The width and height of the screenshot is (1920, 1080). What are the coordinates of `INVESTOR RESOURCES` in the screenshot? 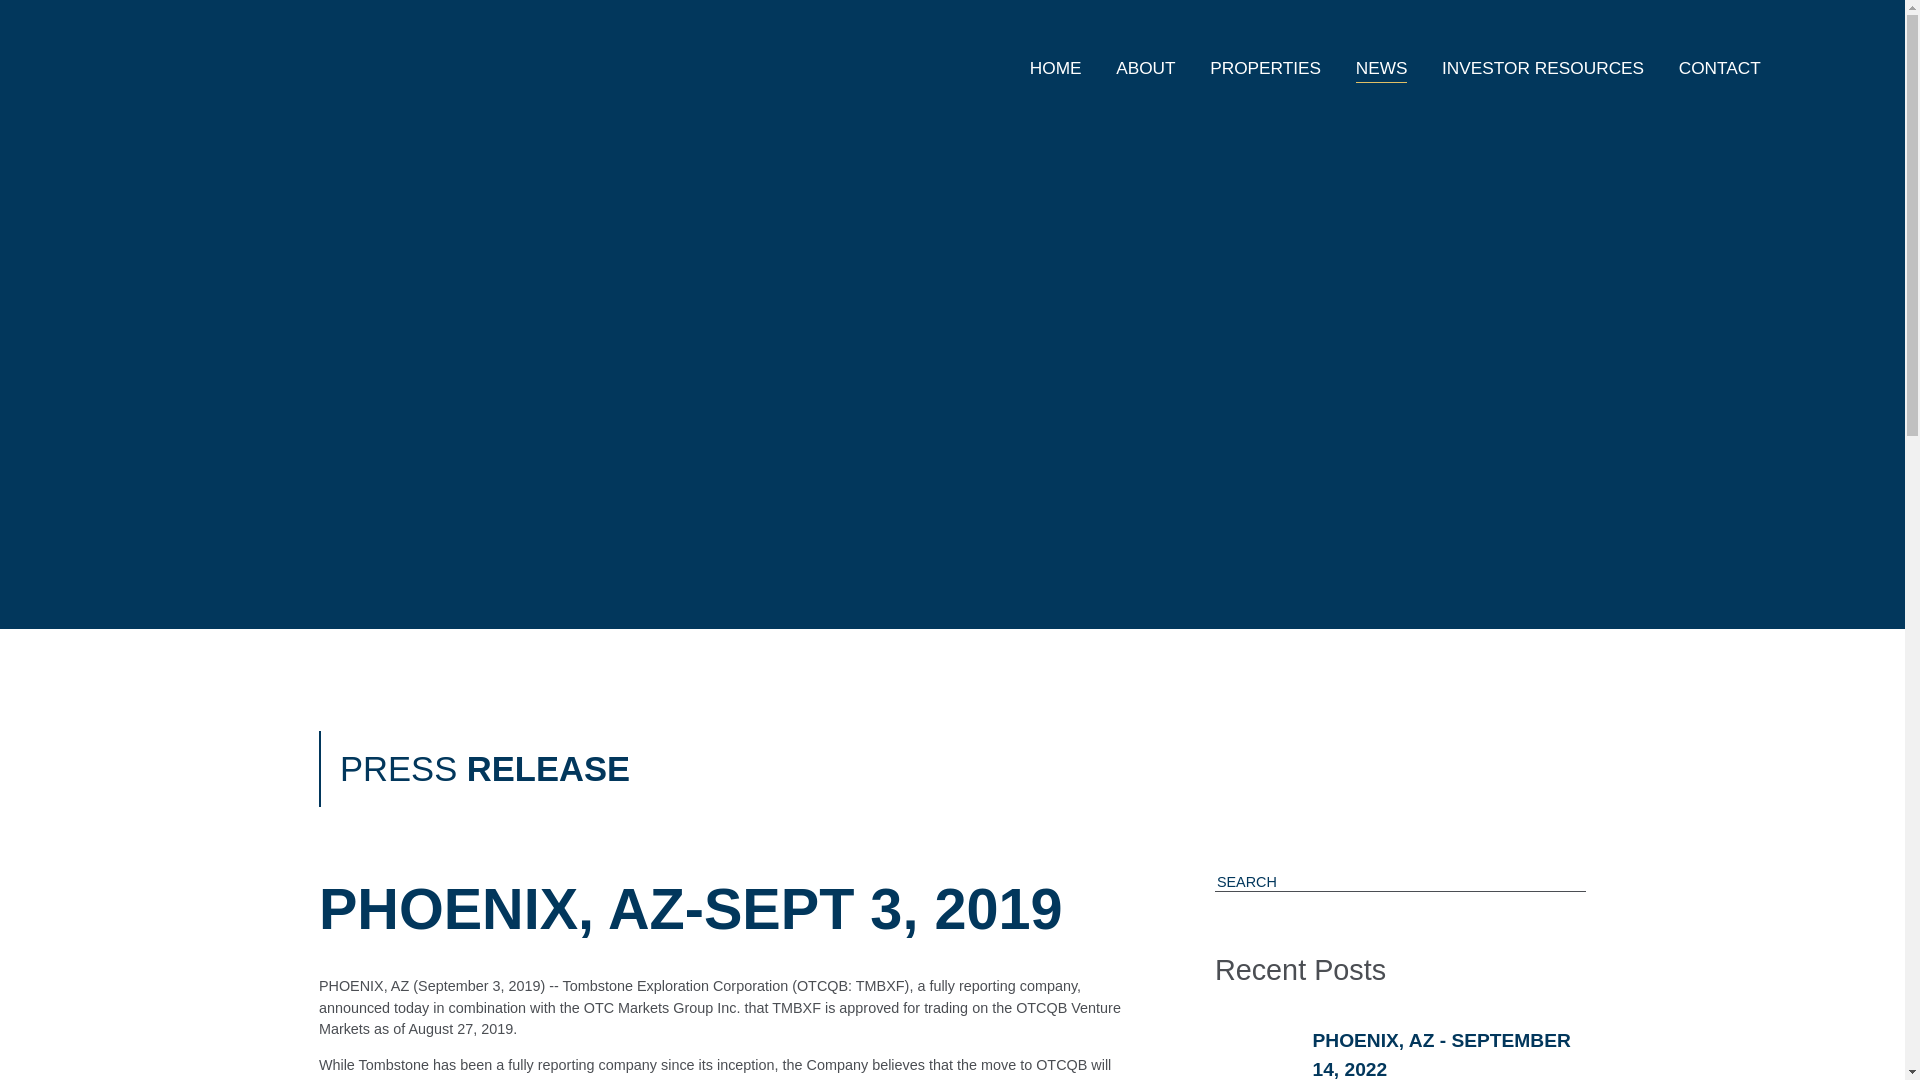 It's located at (1543, 68).